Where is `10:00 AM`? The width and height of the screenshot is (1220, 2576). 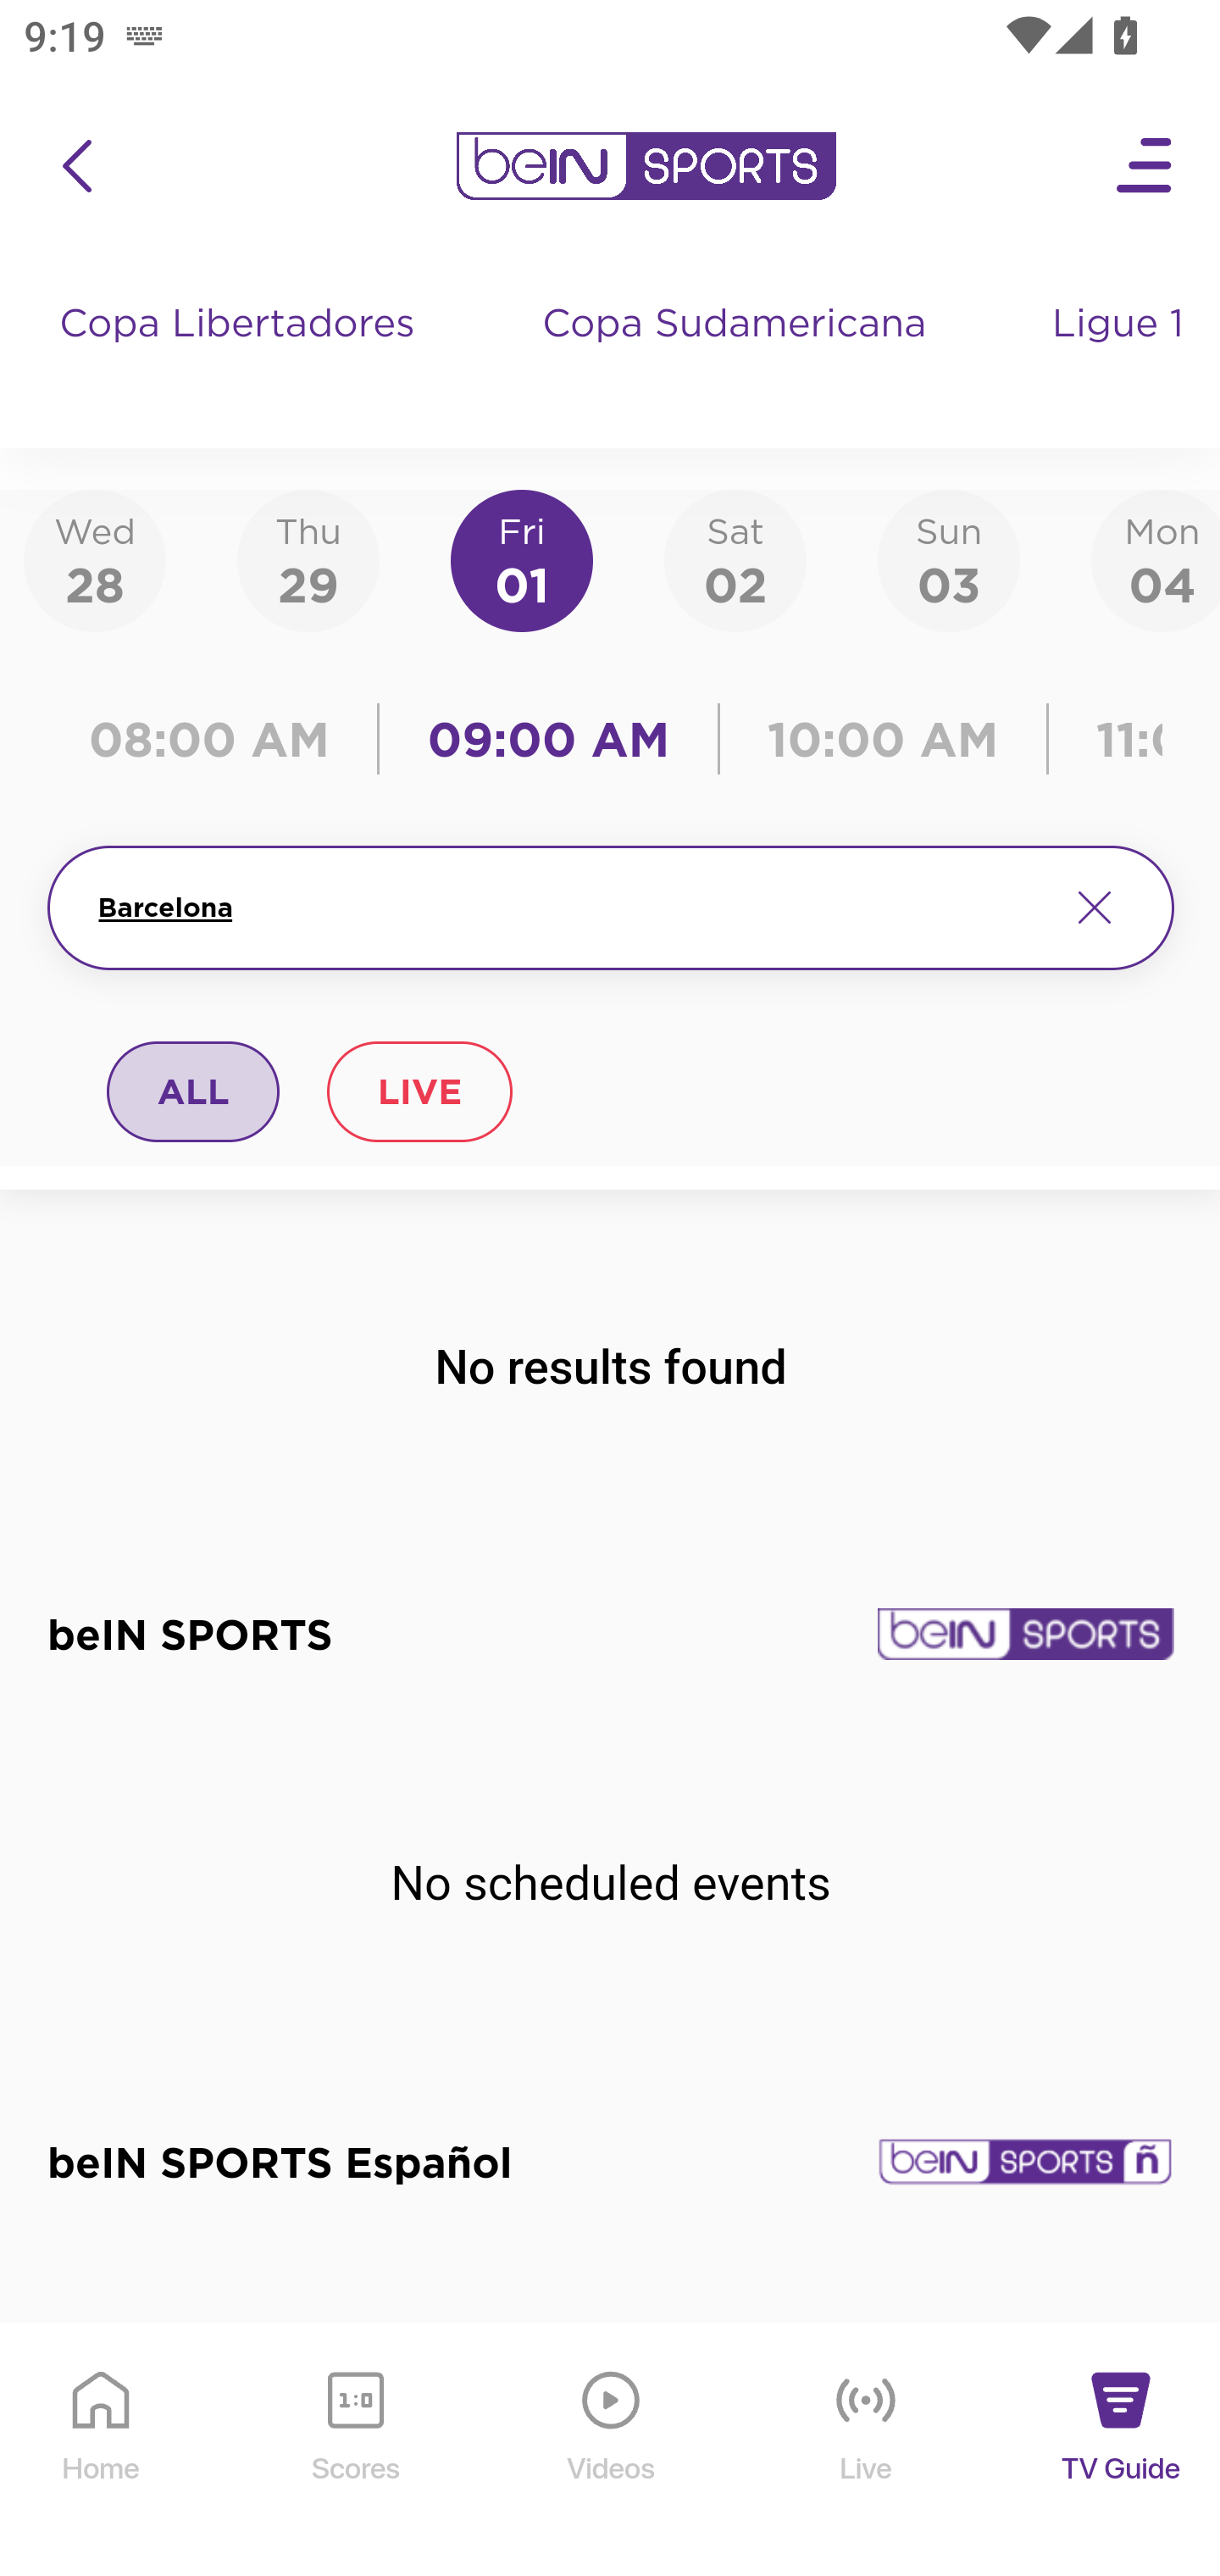 10:00 AM is located at coordinates (883, 739).